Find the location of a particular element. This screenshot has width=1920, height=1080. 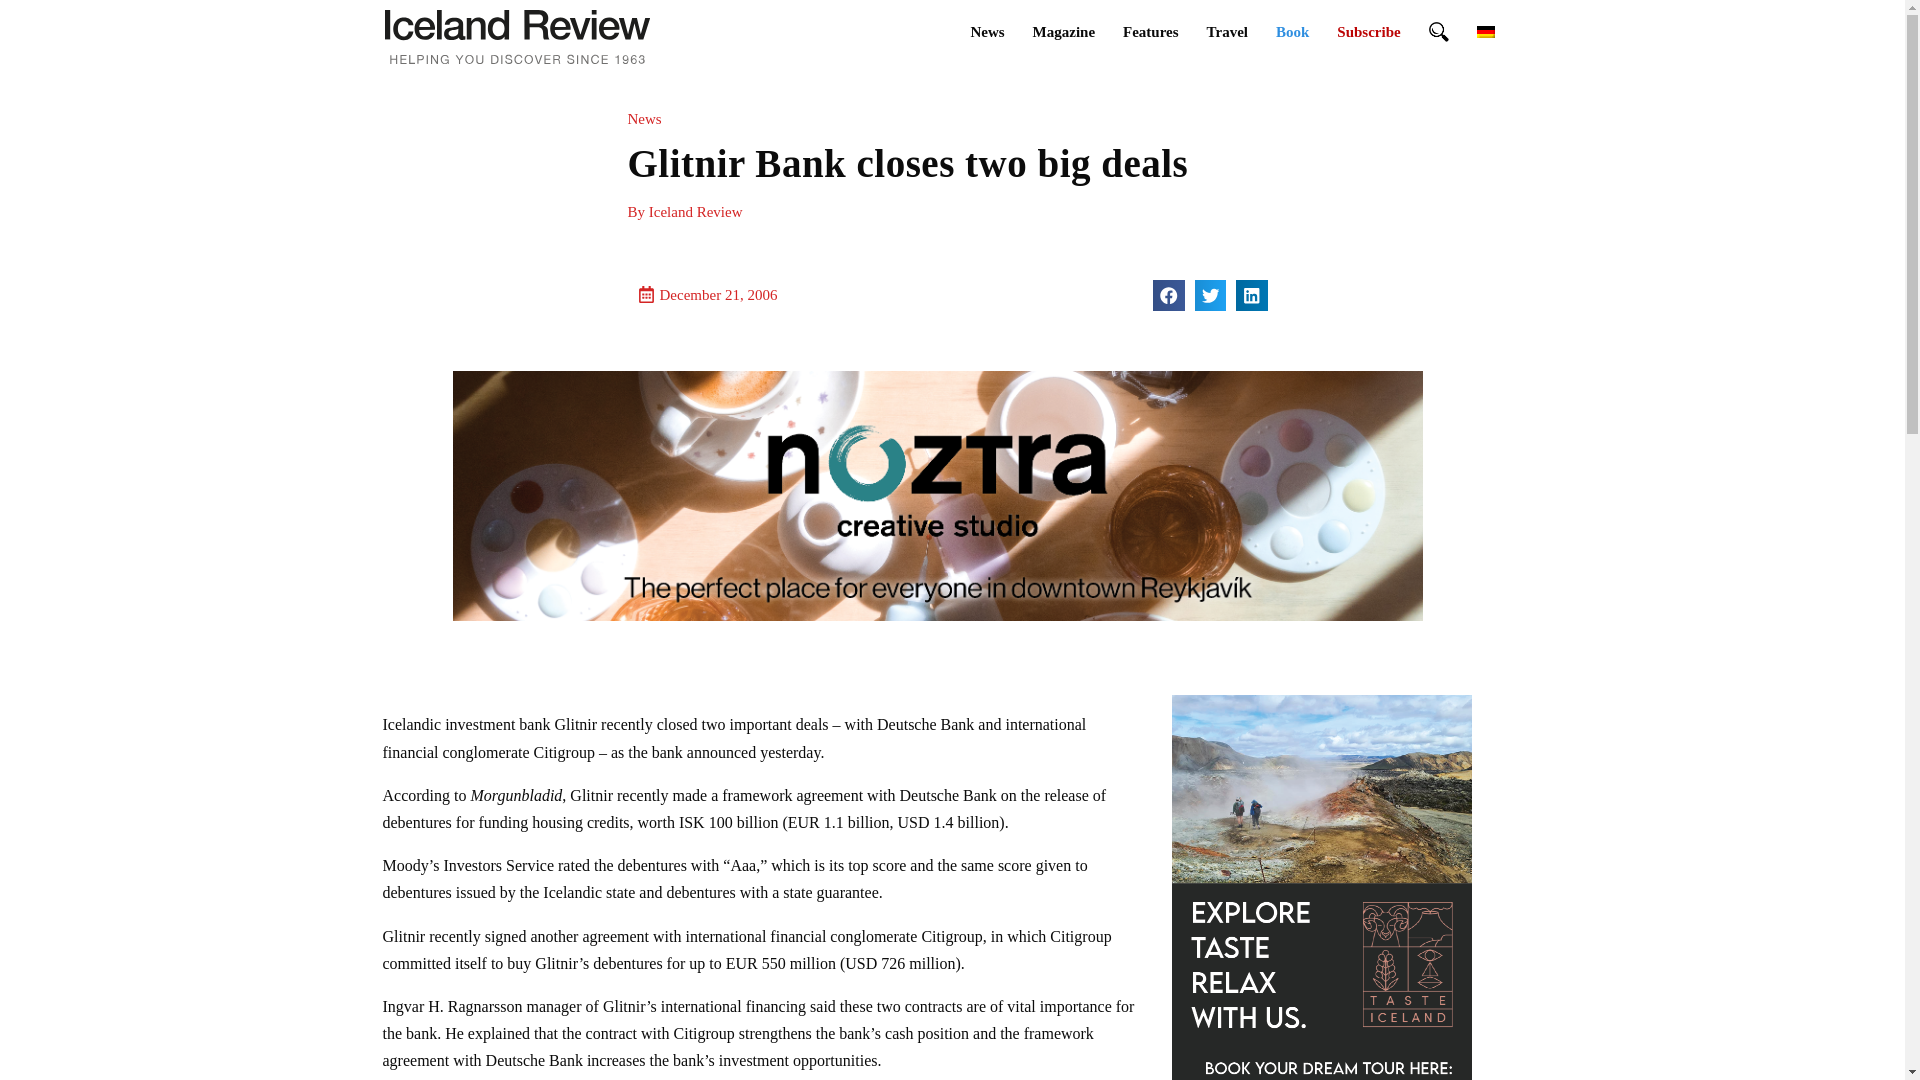

Magazine is located at coordinates (1064, 32).